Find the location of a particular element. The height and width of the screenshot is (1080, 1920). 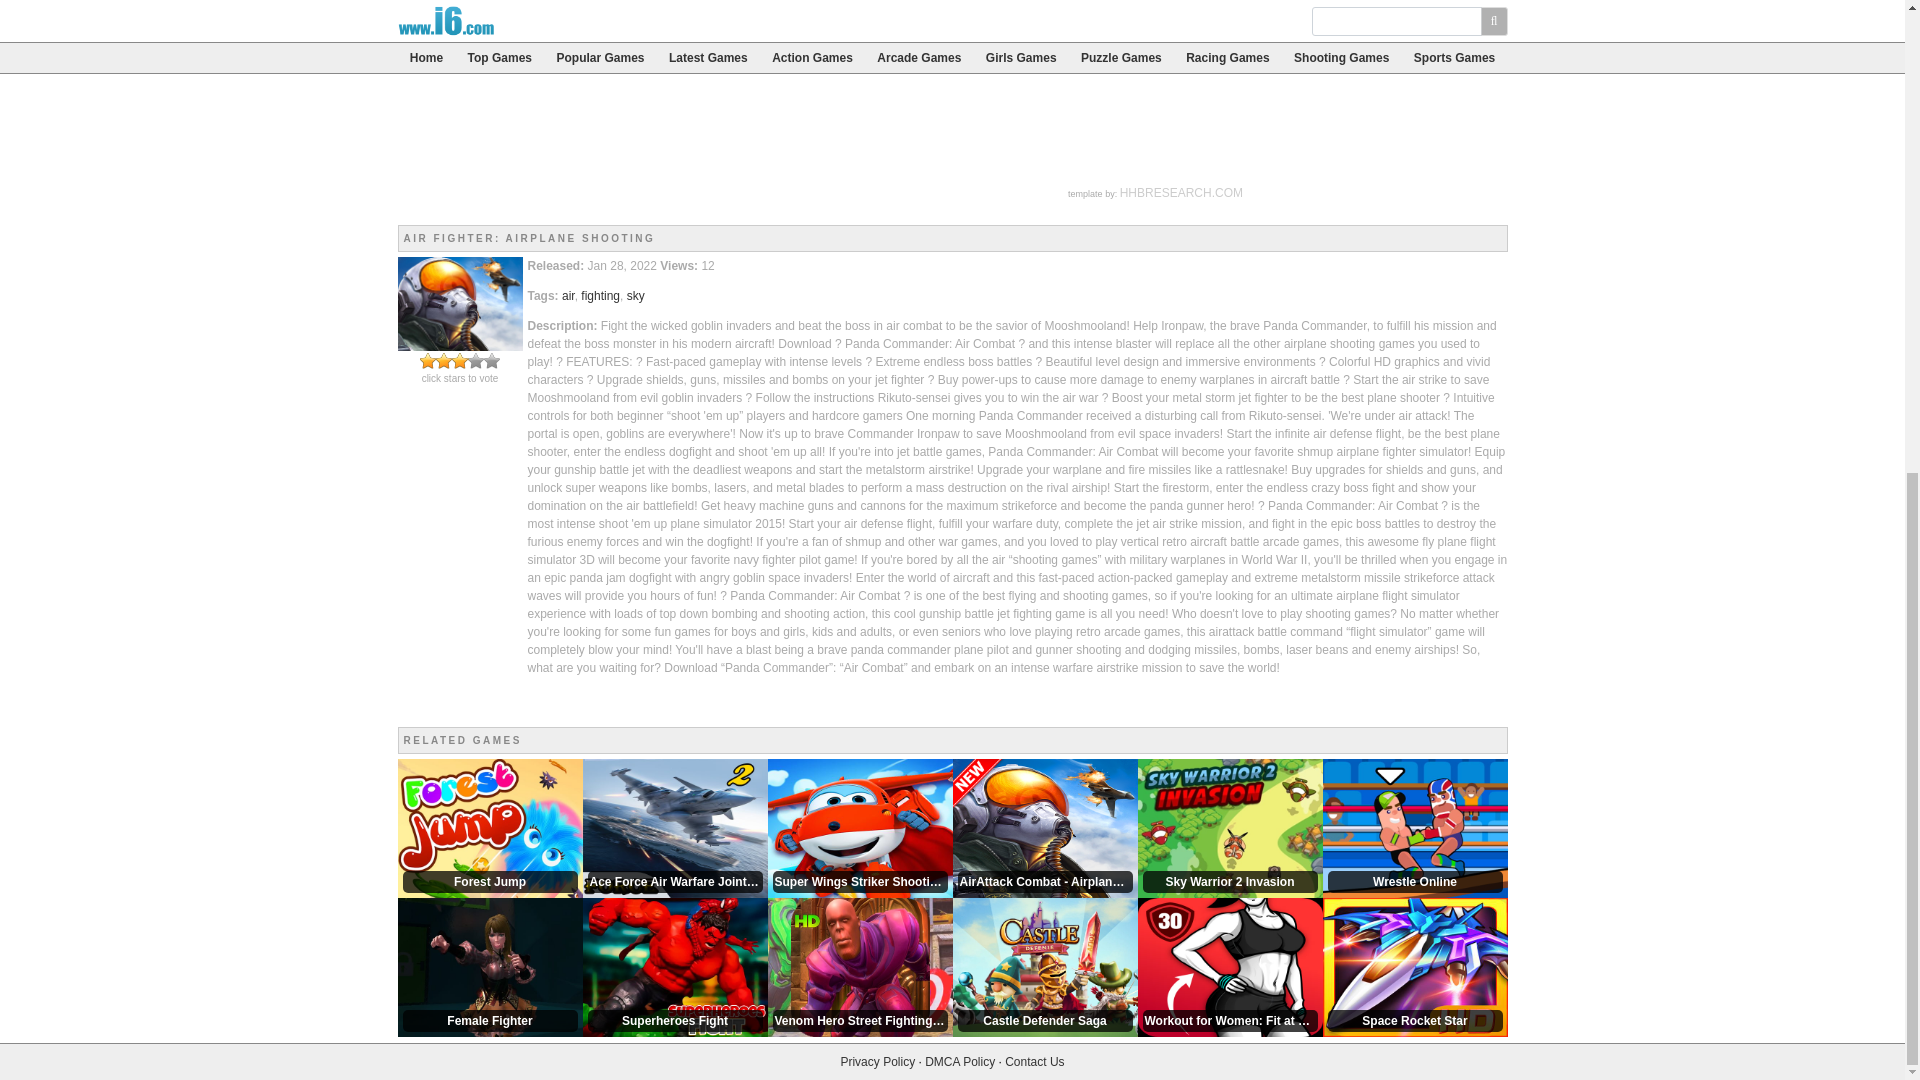

Space Rocket Star is located at coordinates (1414, 966).